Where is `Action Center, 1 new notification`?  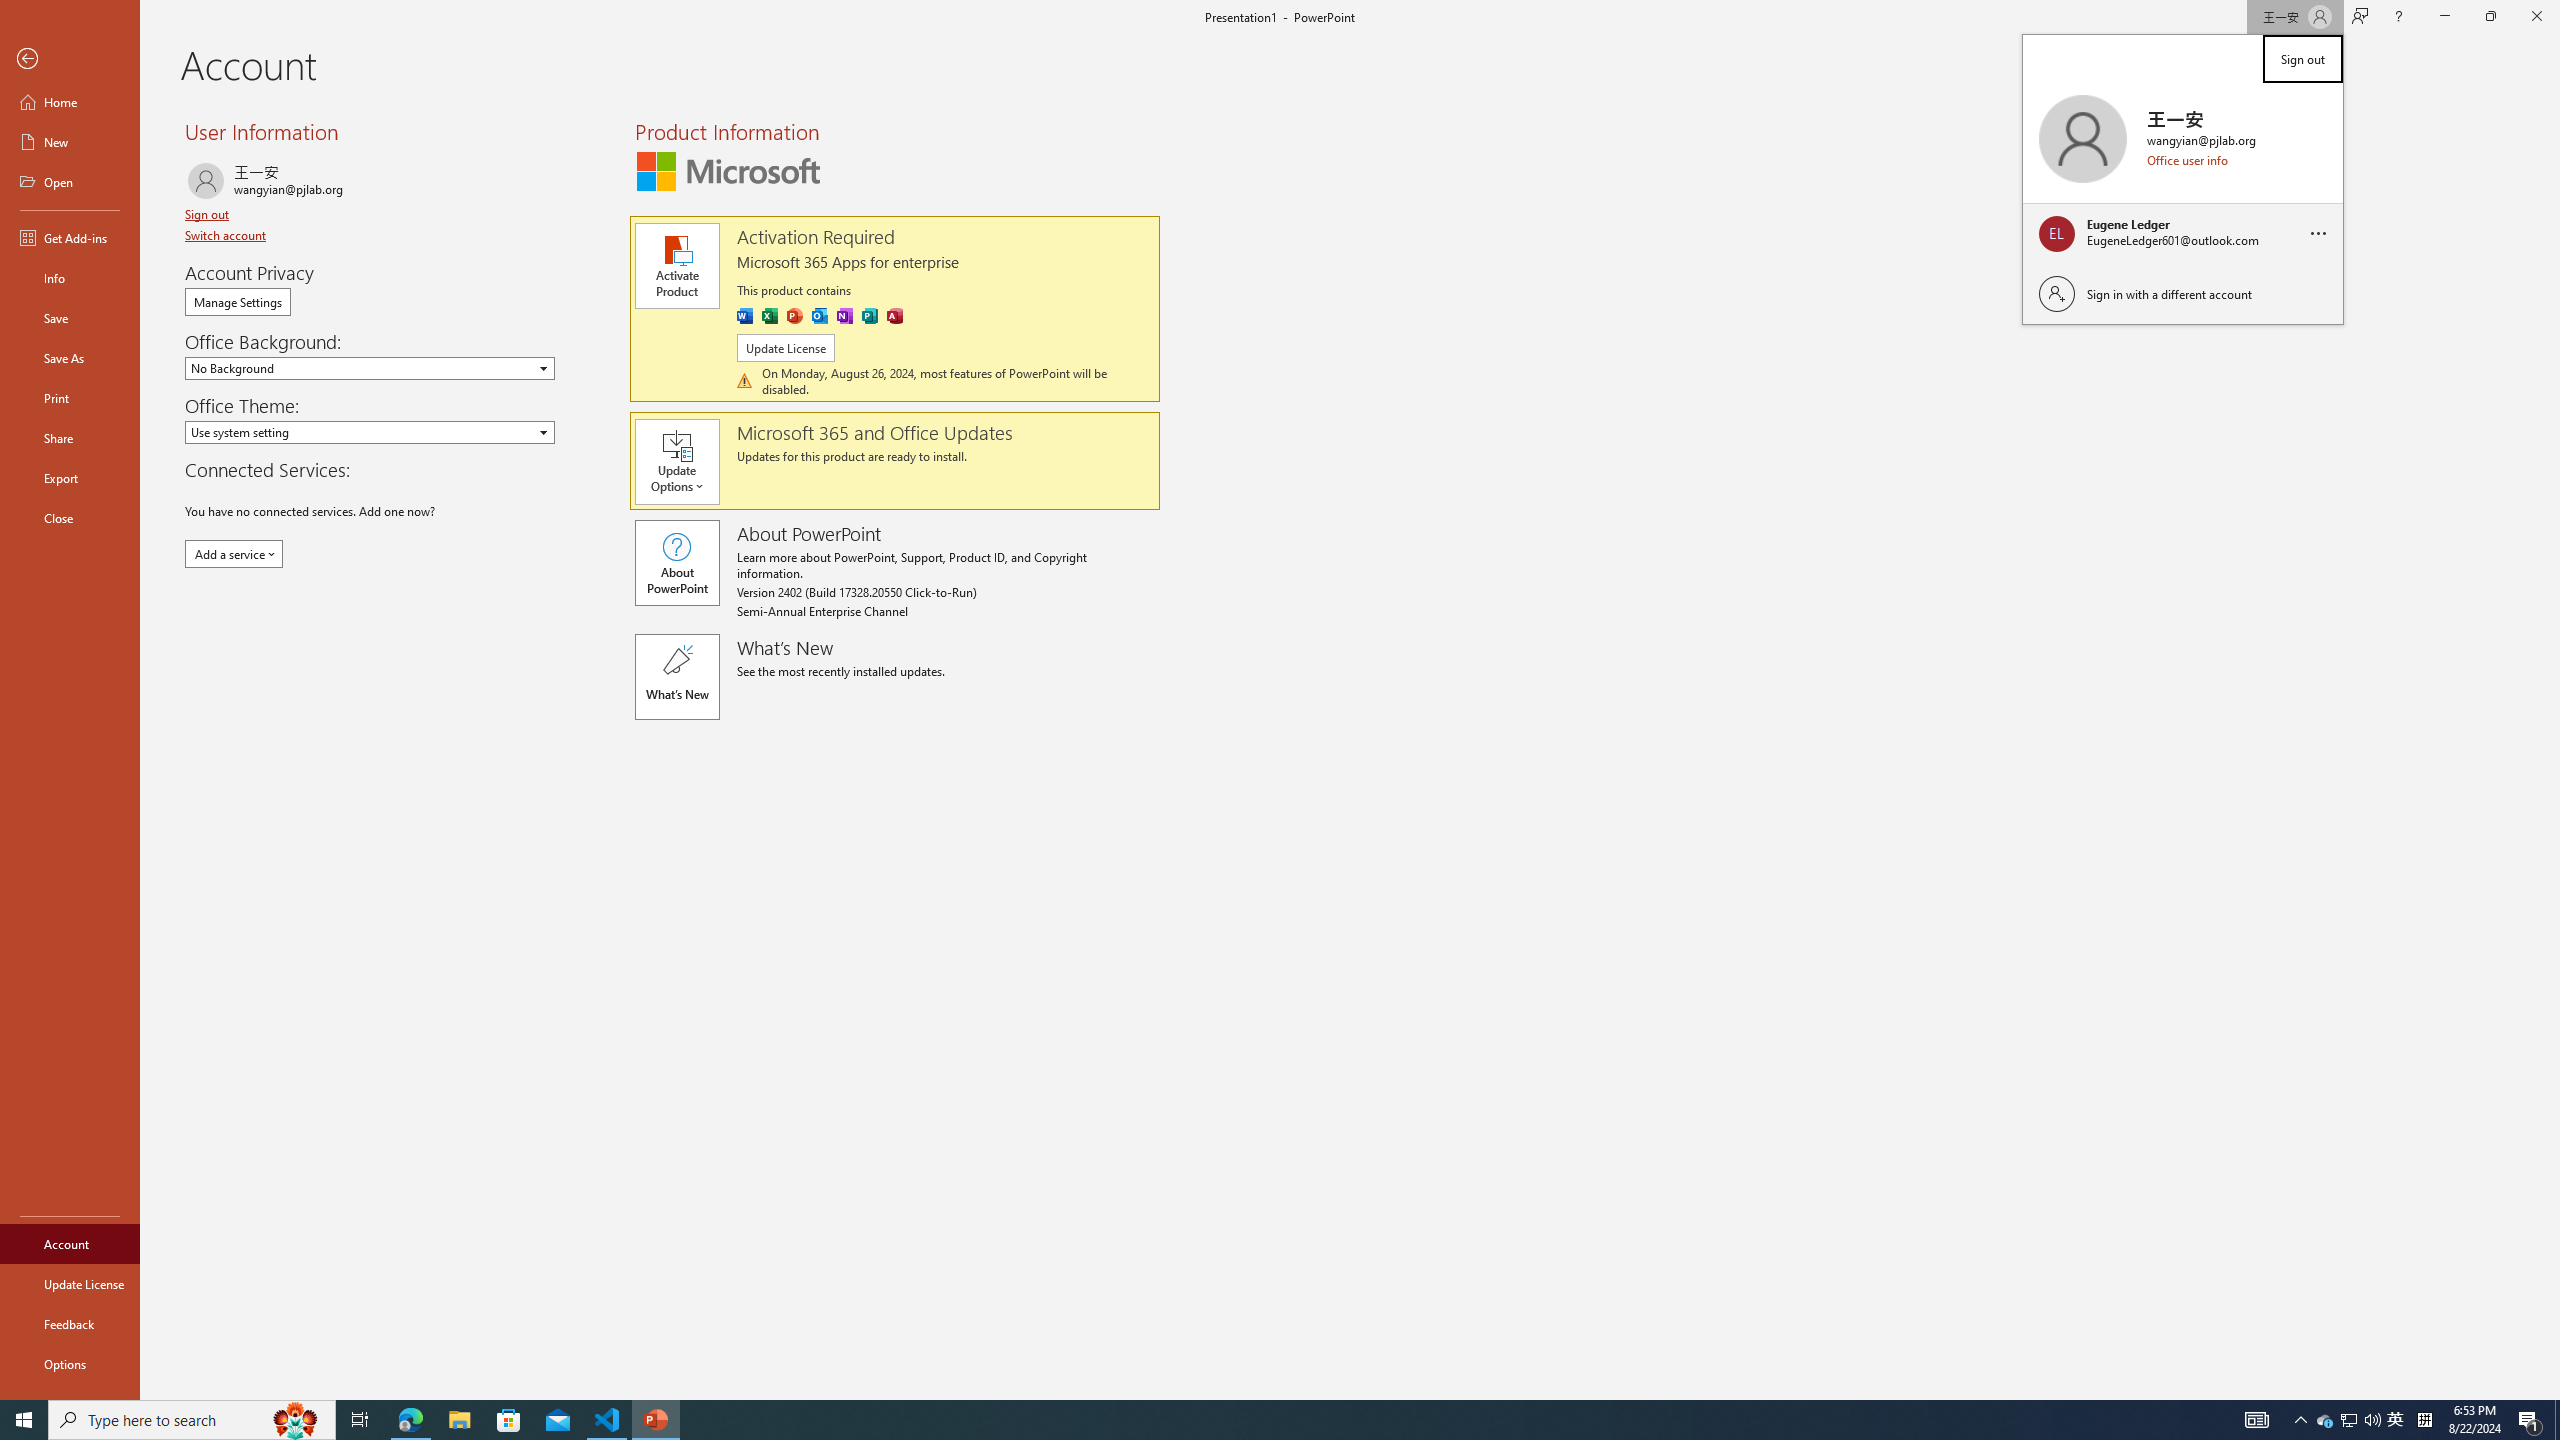 Action Center, 1 new notification is located at coordinates (2530, 1420).